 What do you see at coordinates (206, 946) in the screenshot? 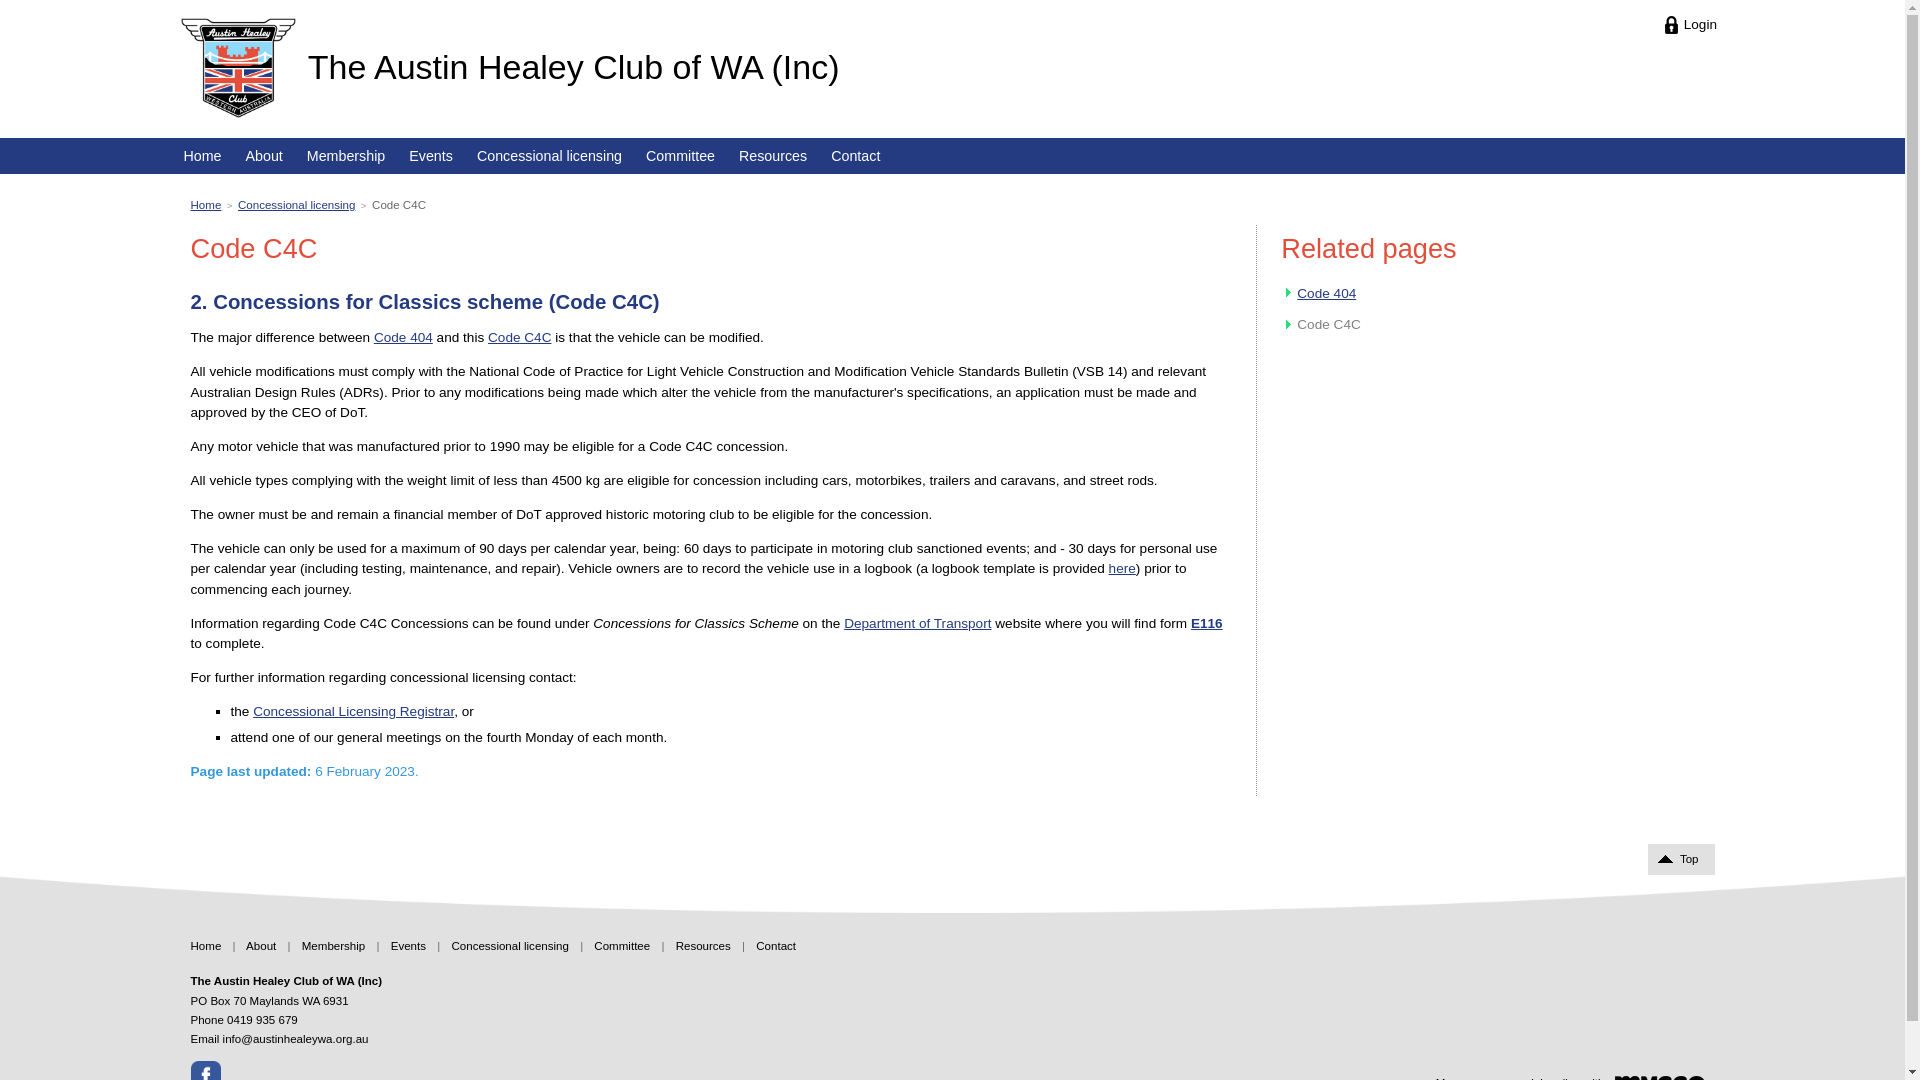
I see `Home` at bounding box center [206, 946].